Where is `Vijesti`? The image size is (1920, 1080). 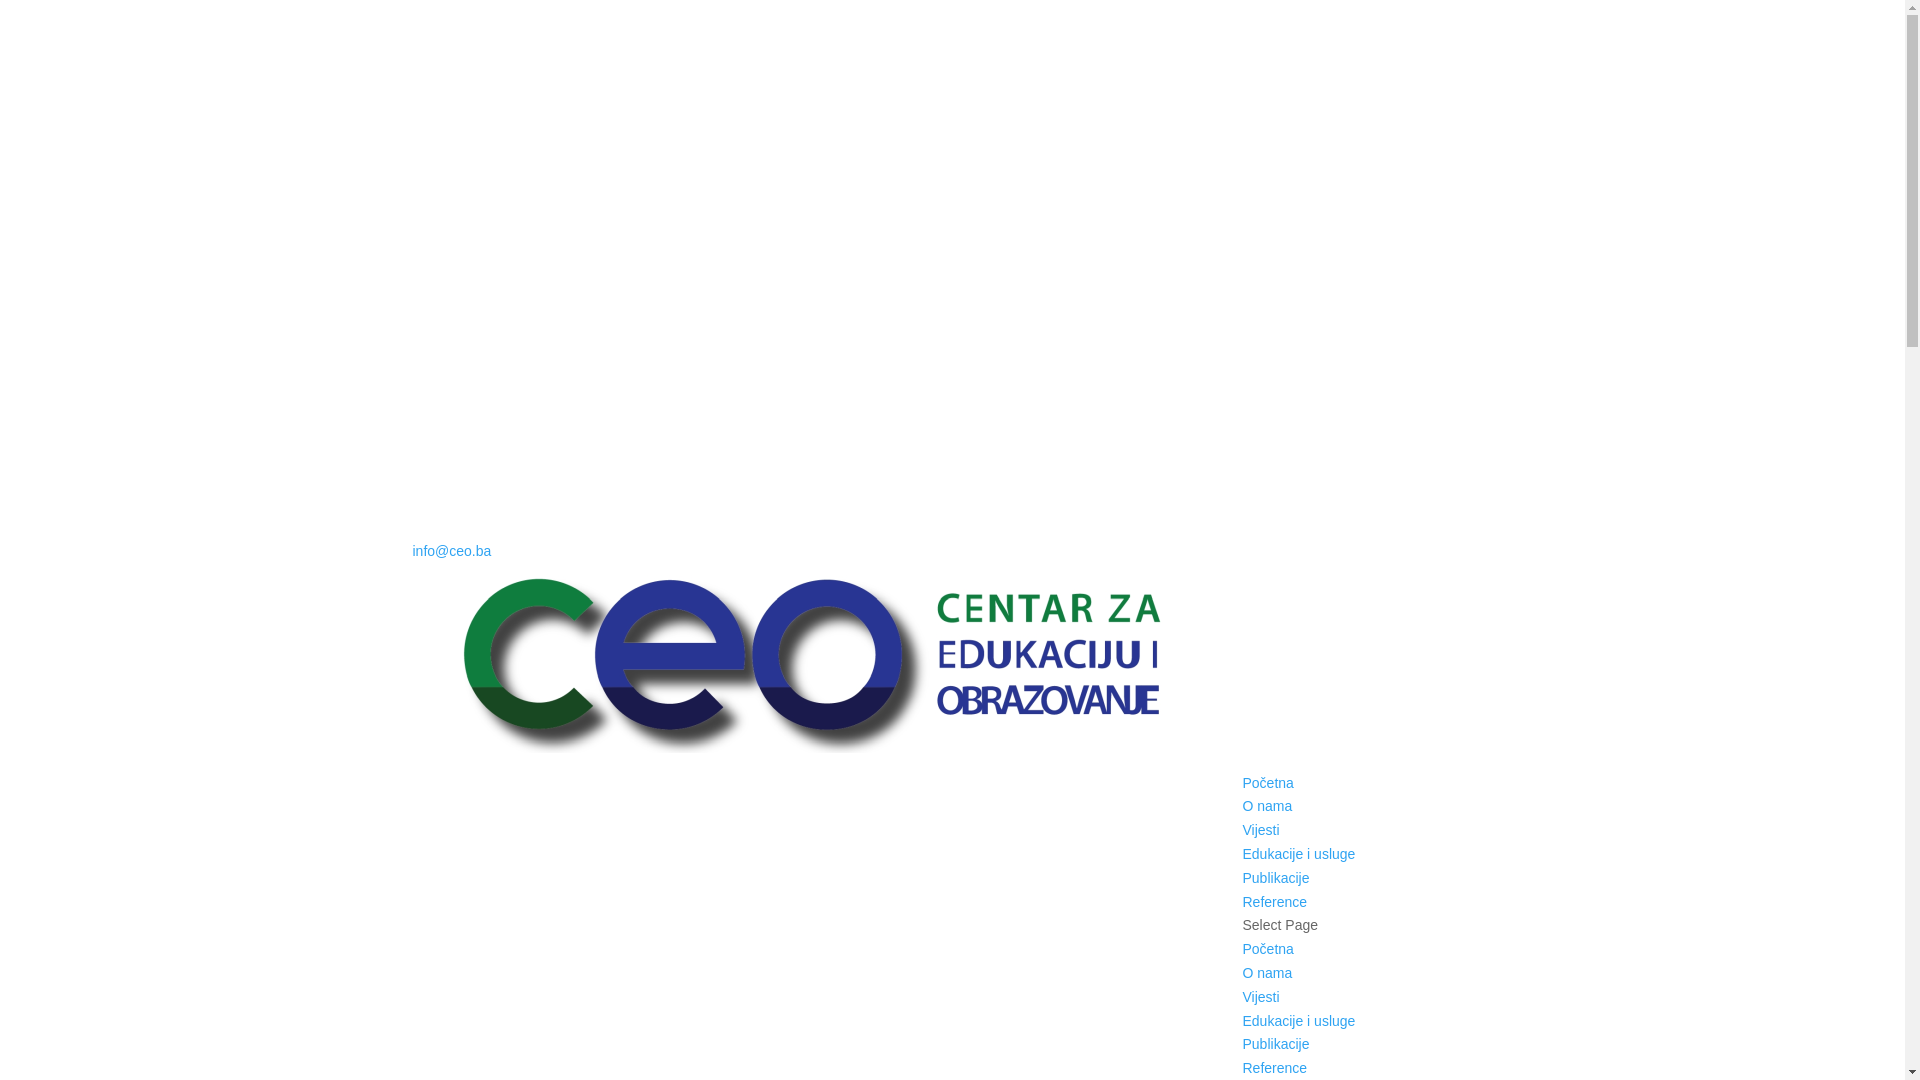 Vijesti is located at coordinates (1260, 830).